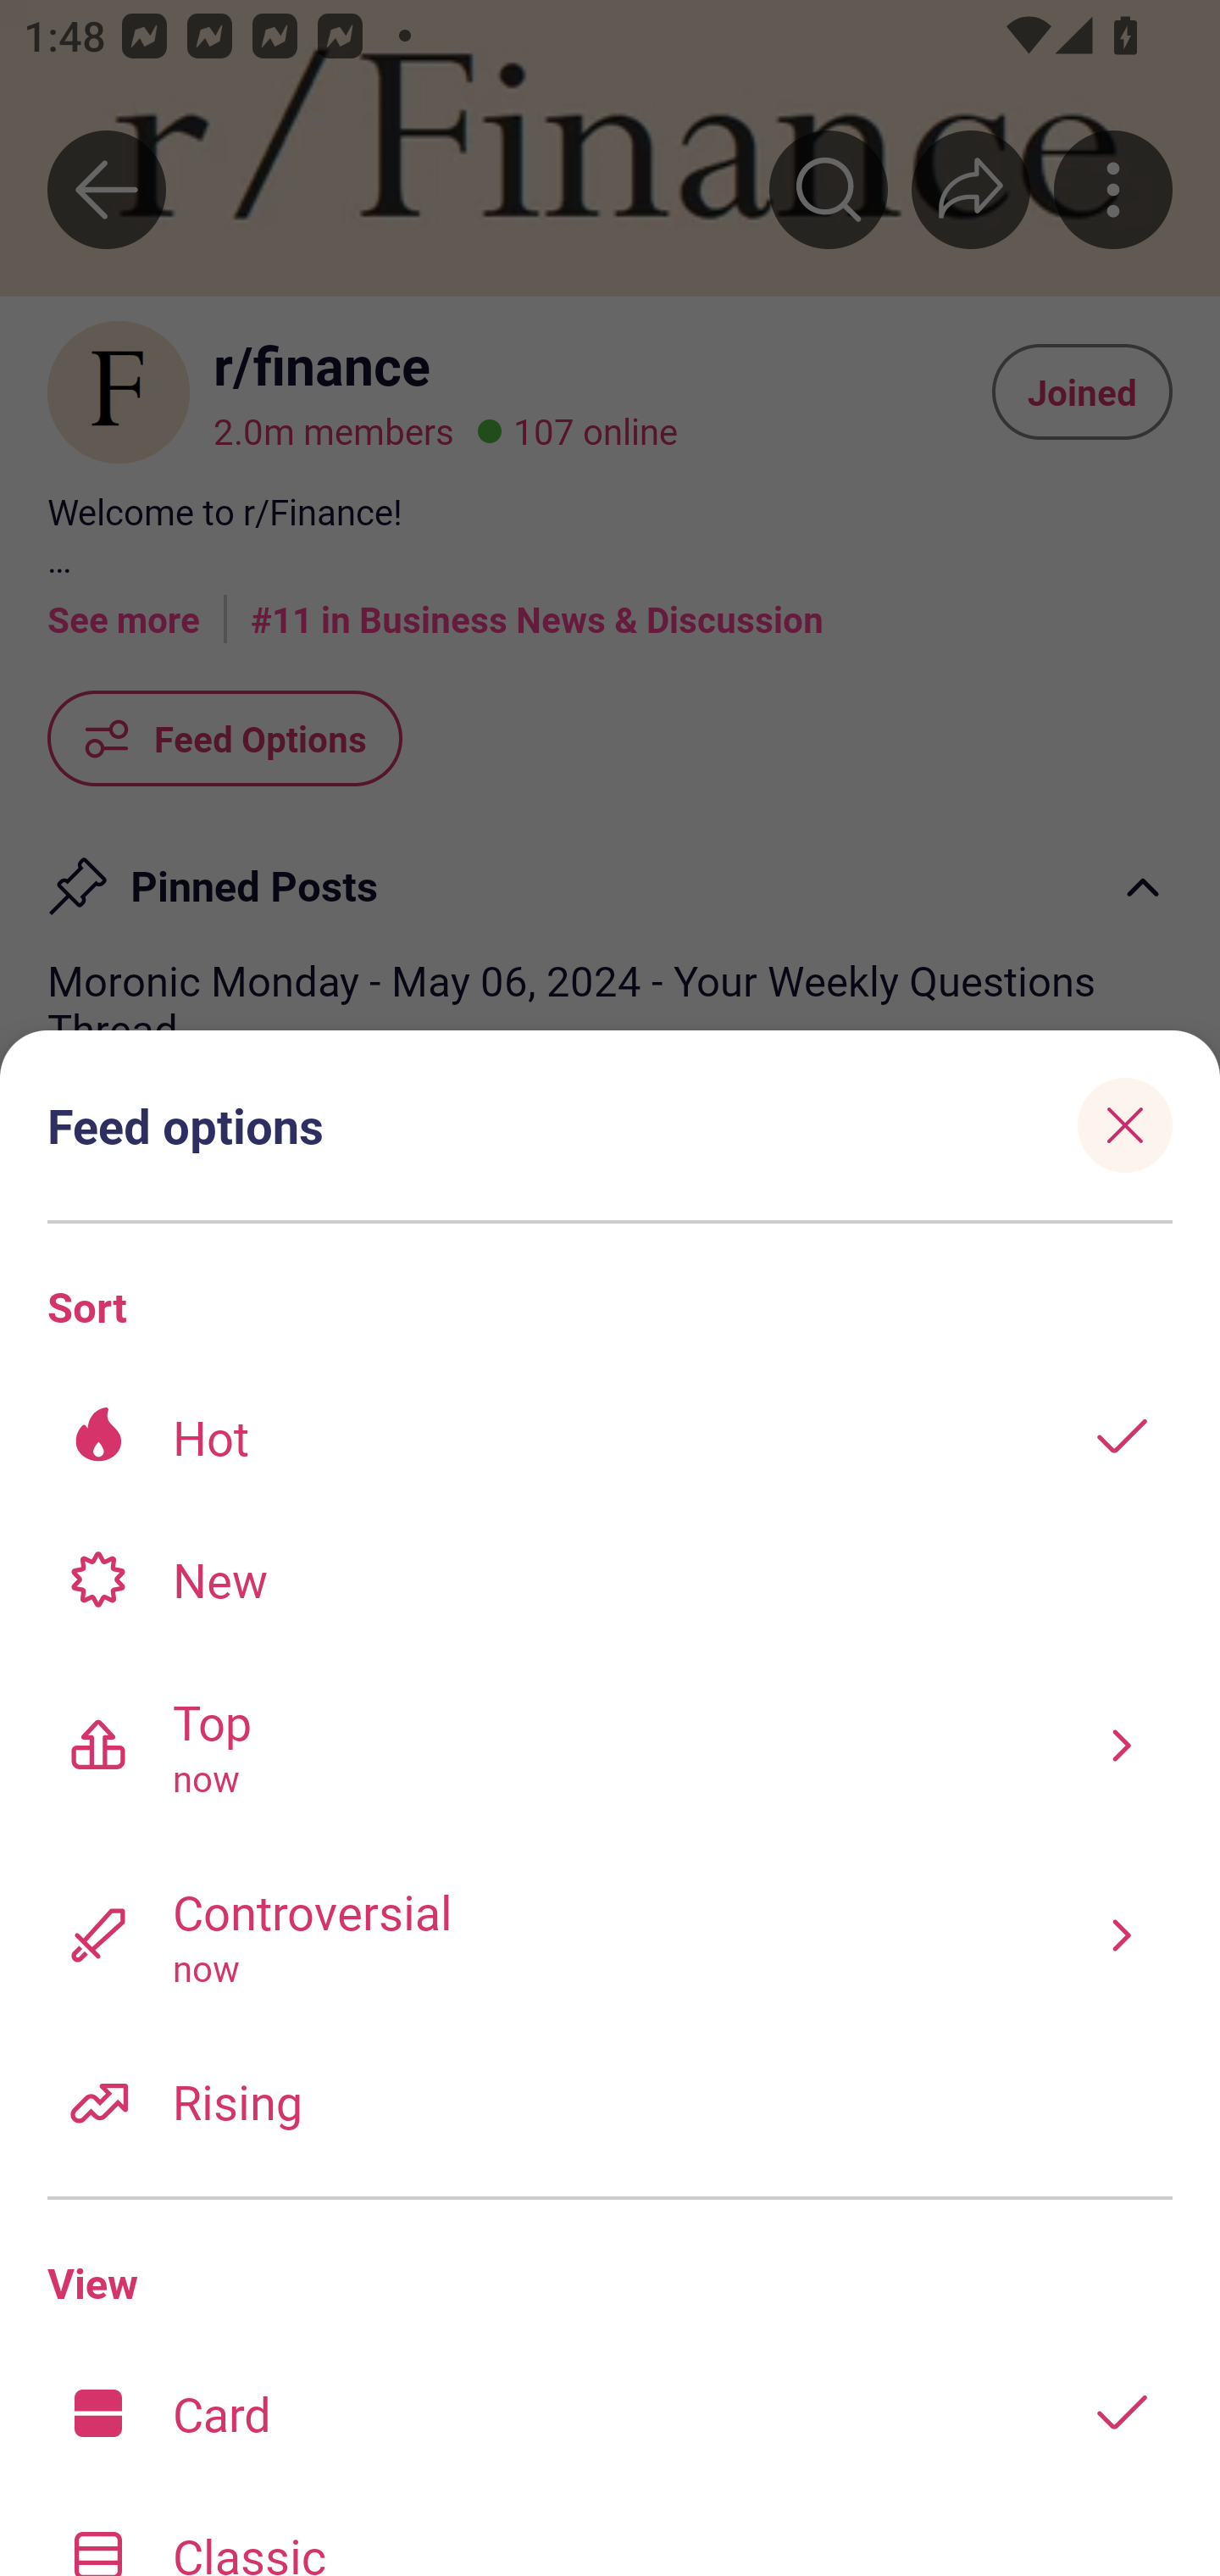  Describe the element at coordinates (610, 1934) in the screenshot. I see `Controversial now` at that location.